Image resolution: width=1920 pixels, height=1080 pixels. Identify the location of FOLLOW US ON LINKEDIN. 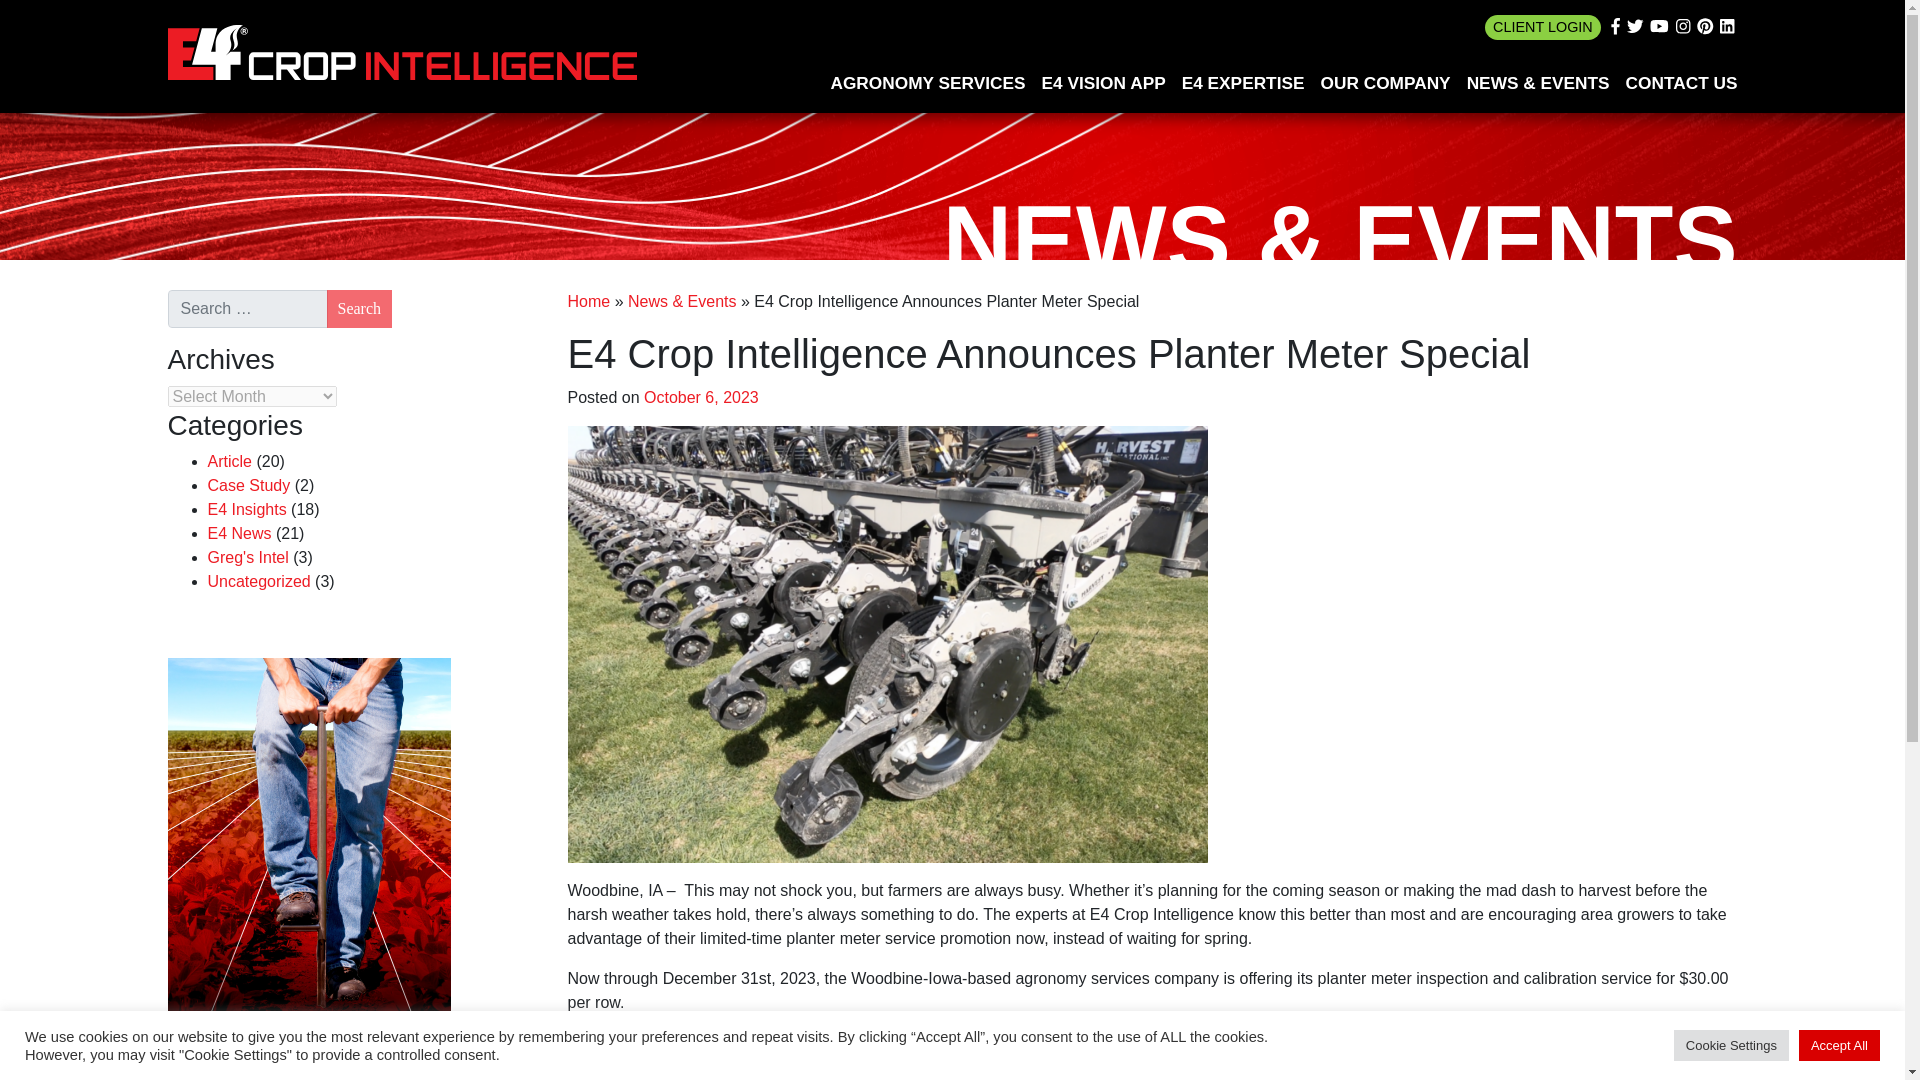
(1726, 26).